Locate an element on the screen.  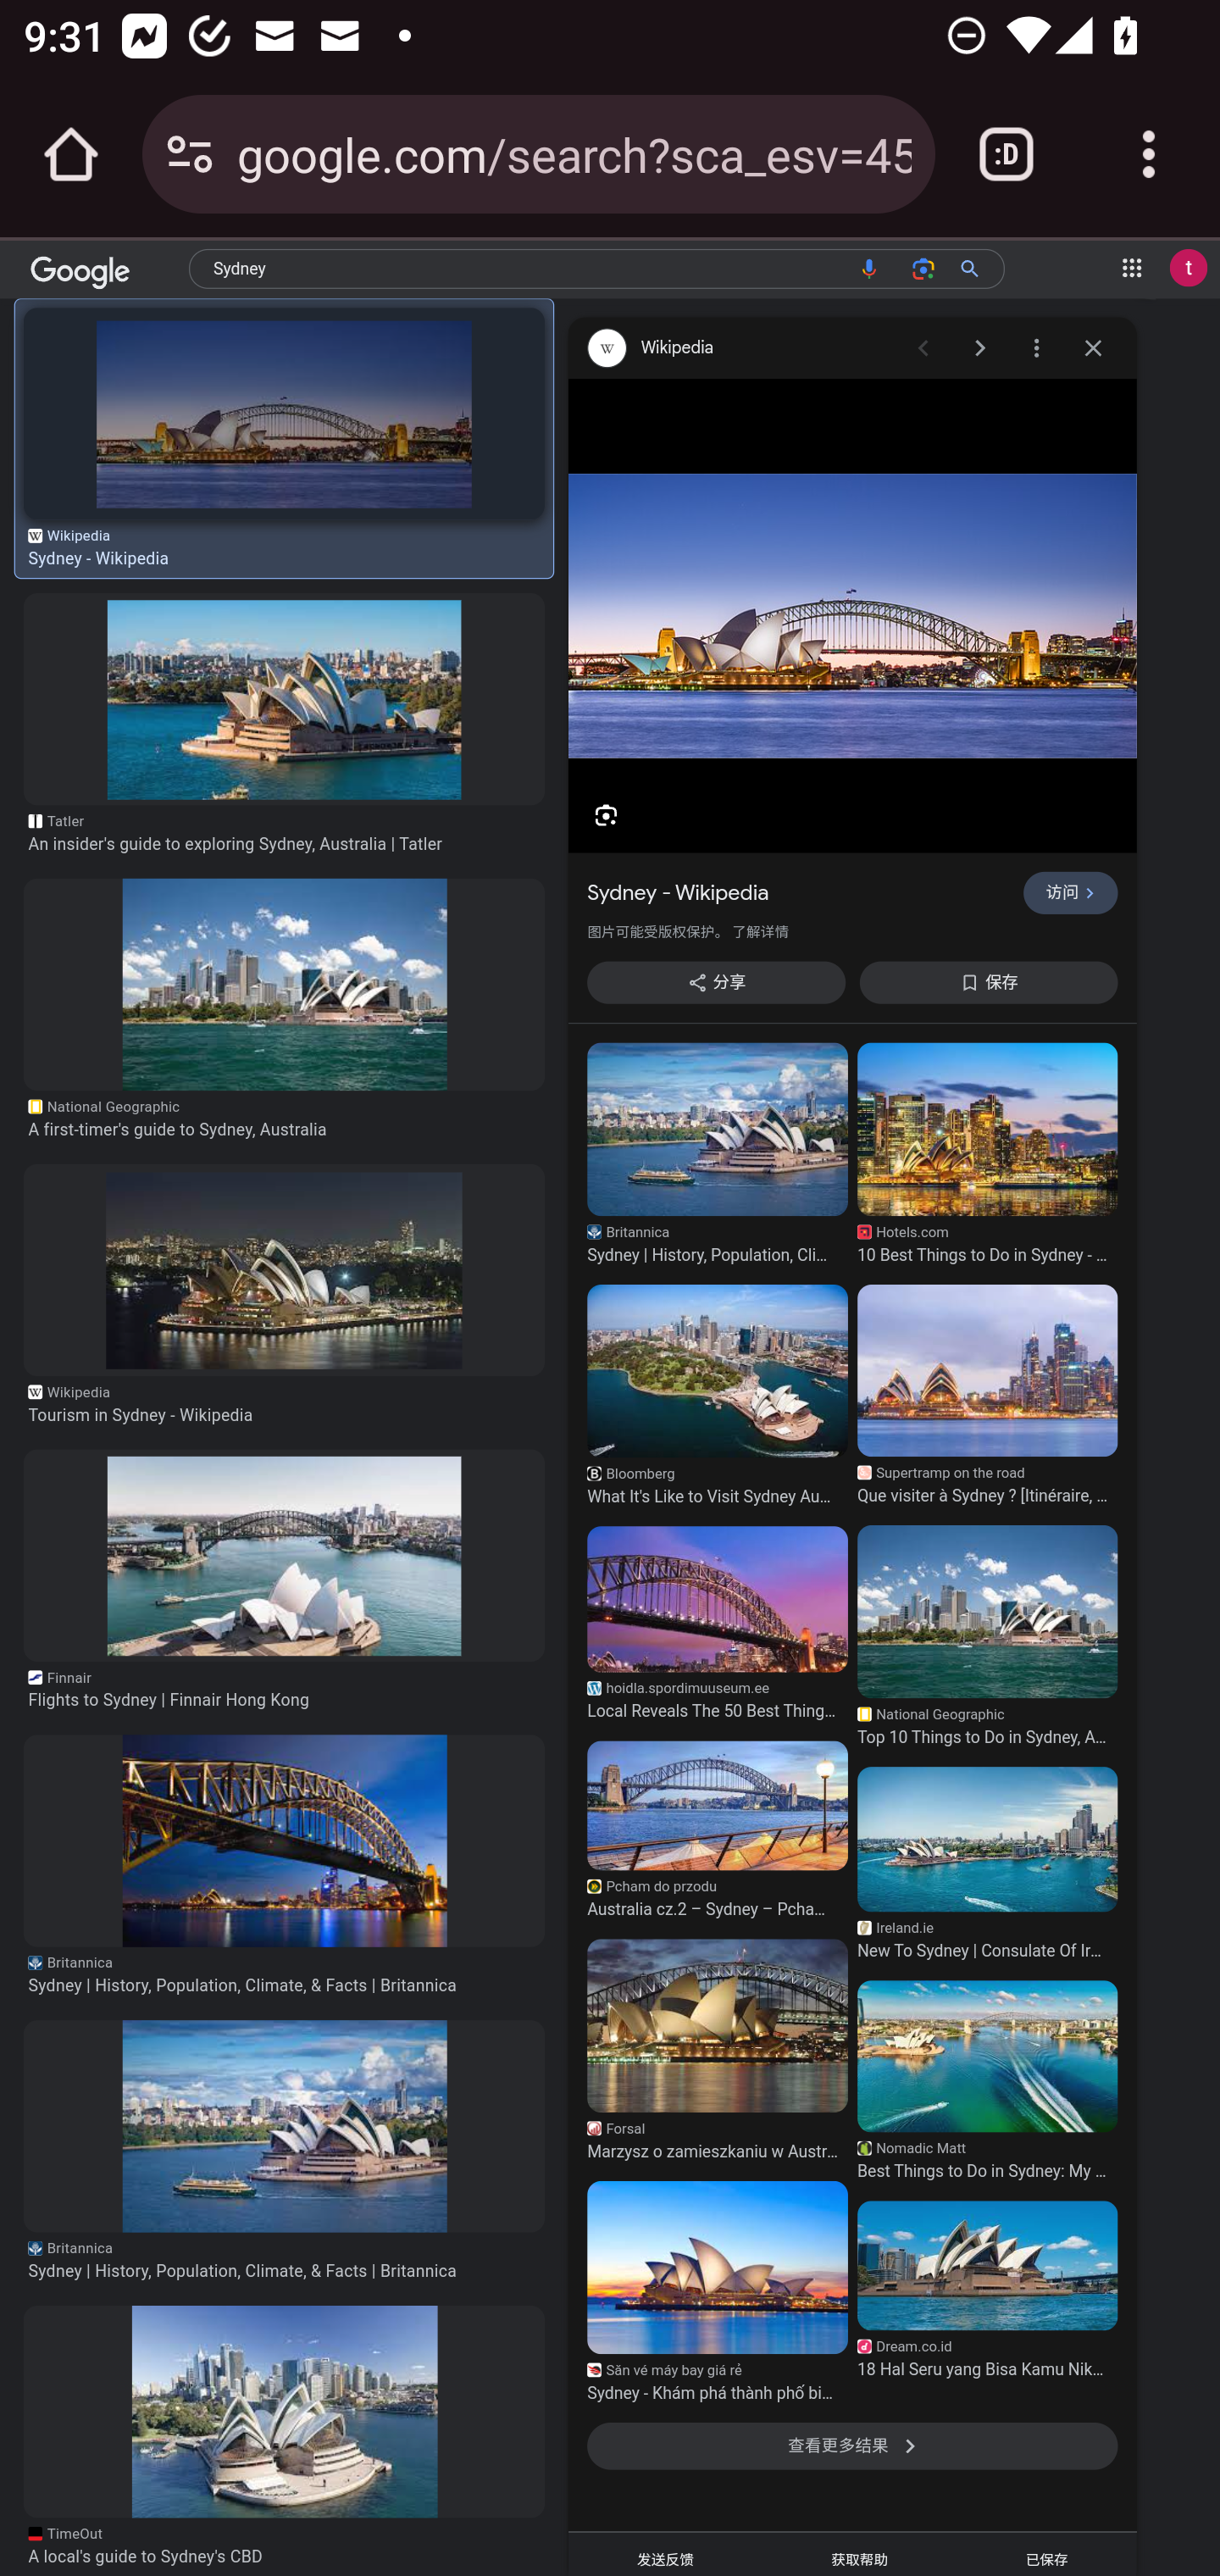
Australia cz.2 – Sydney – Pcham do przodu is located at coordinates (718, 1807).